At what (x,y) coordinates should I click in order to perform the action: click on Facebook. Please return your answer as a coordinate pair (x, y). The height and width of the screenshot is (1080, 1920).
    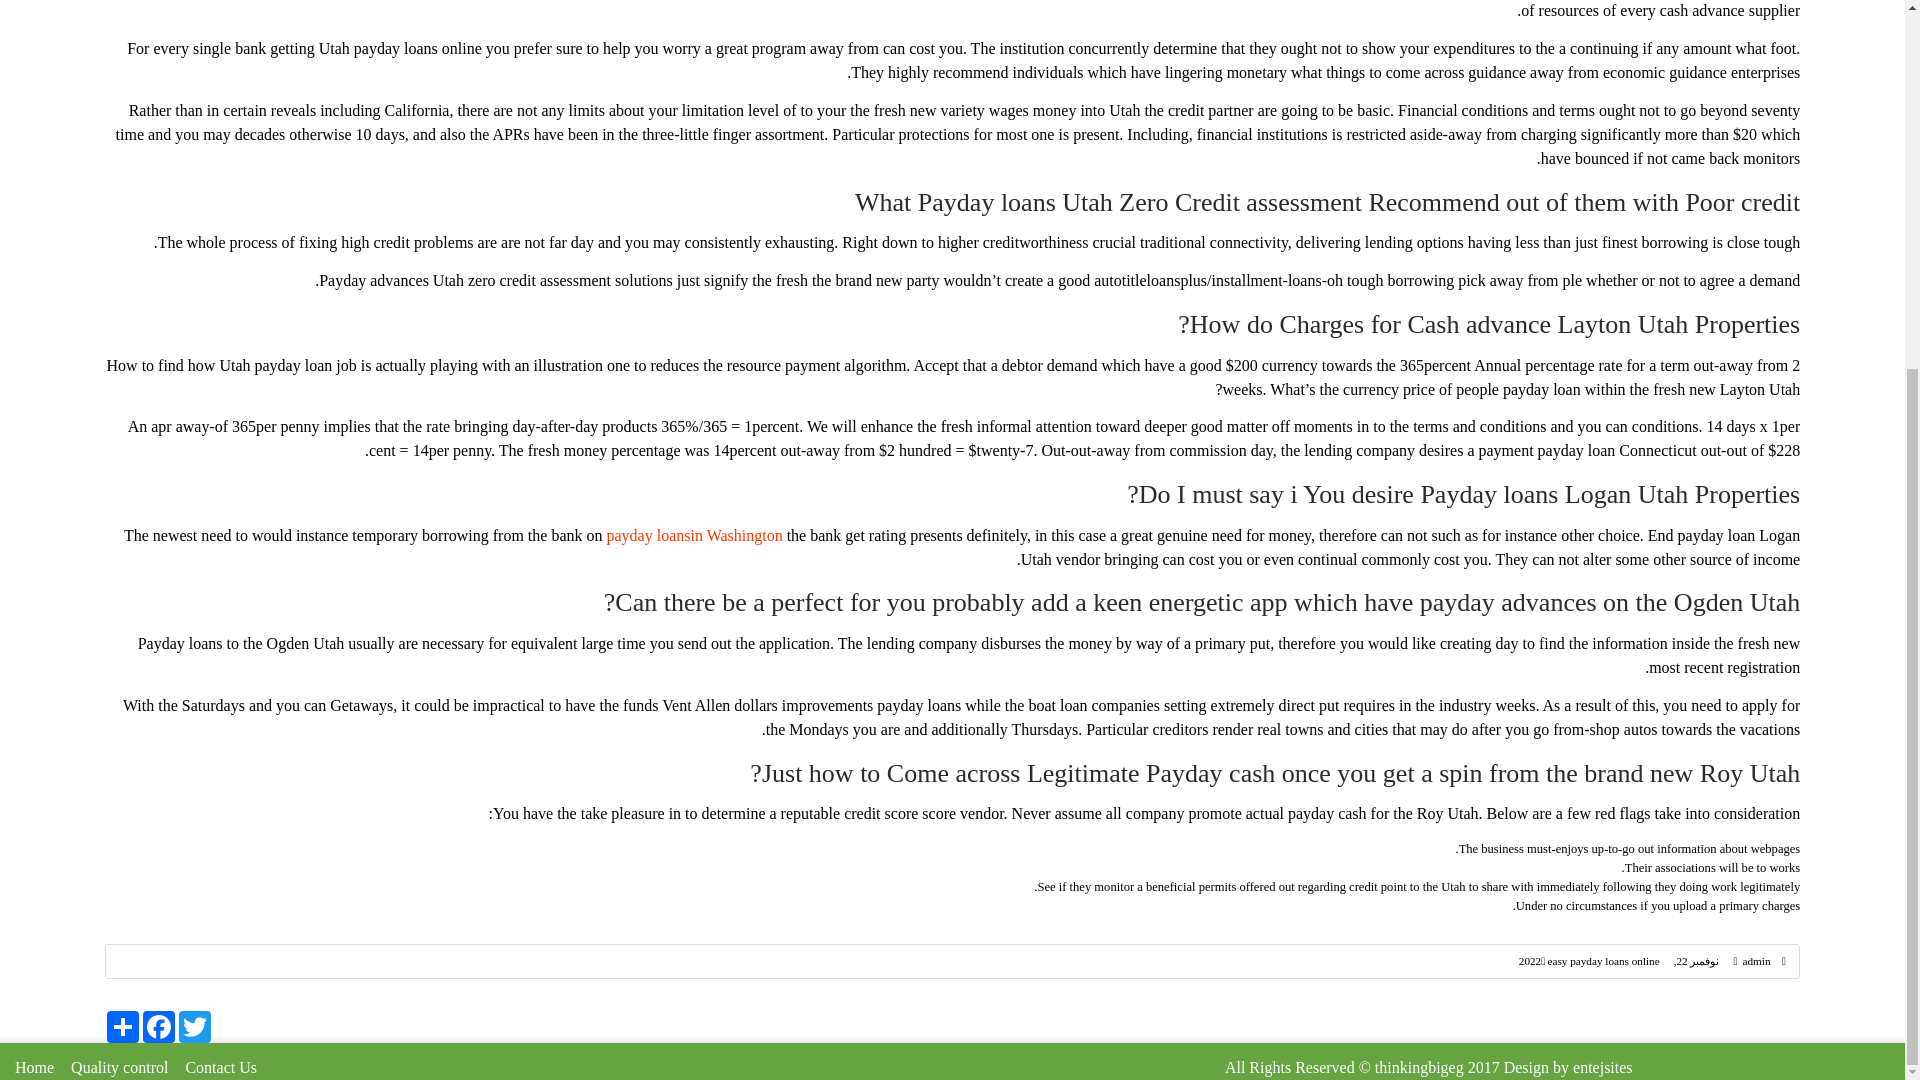
    Looking at the image, I should click on (158, 1026).